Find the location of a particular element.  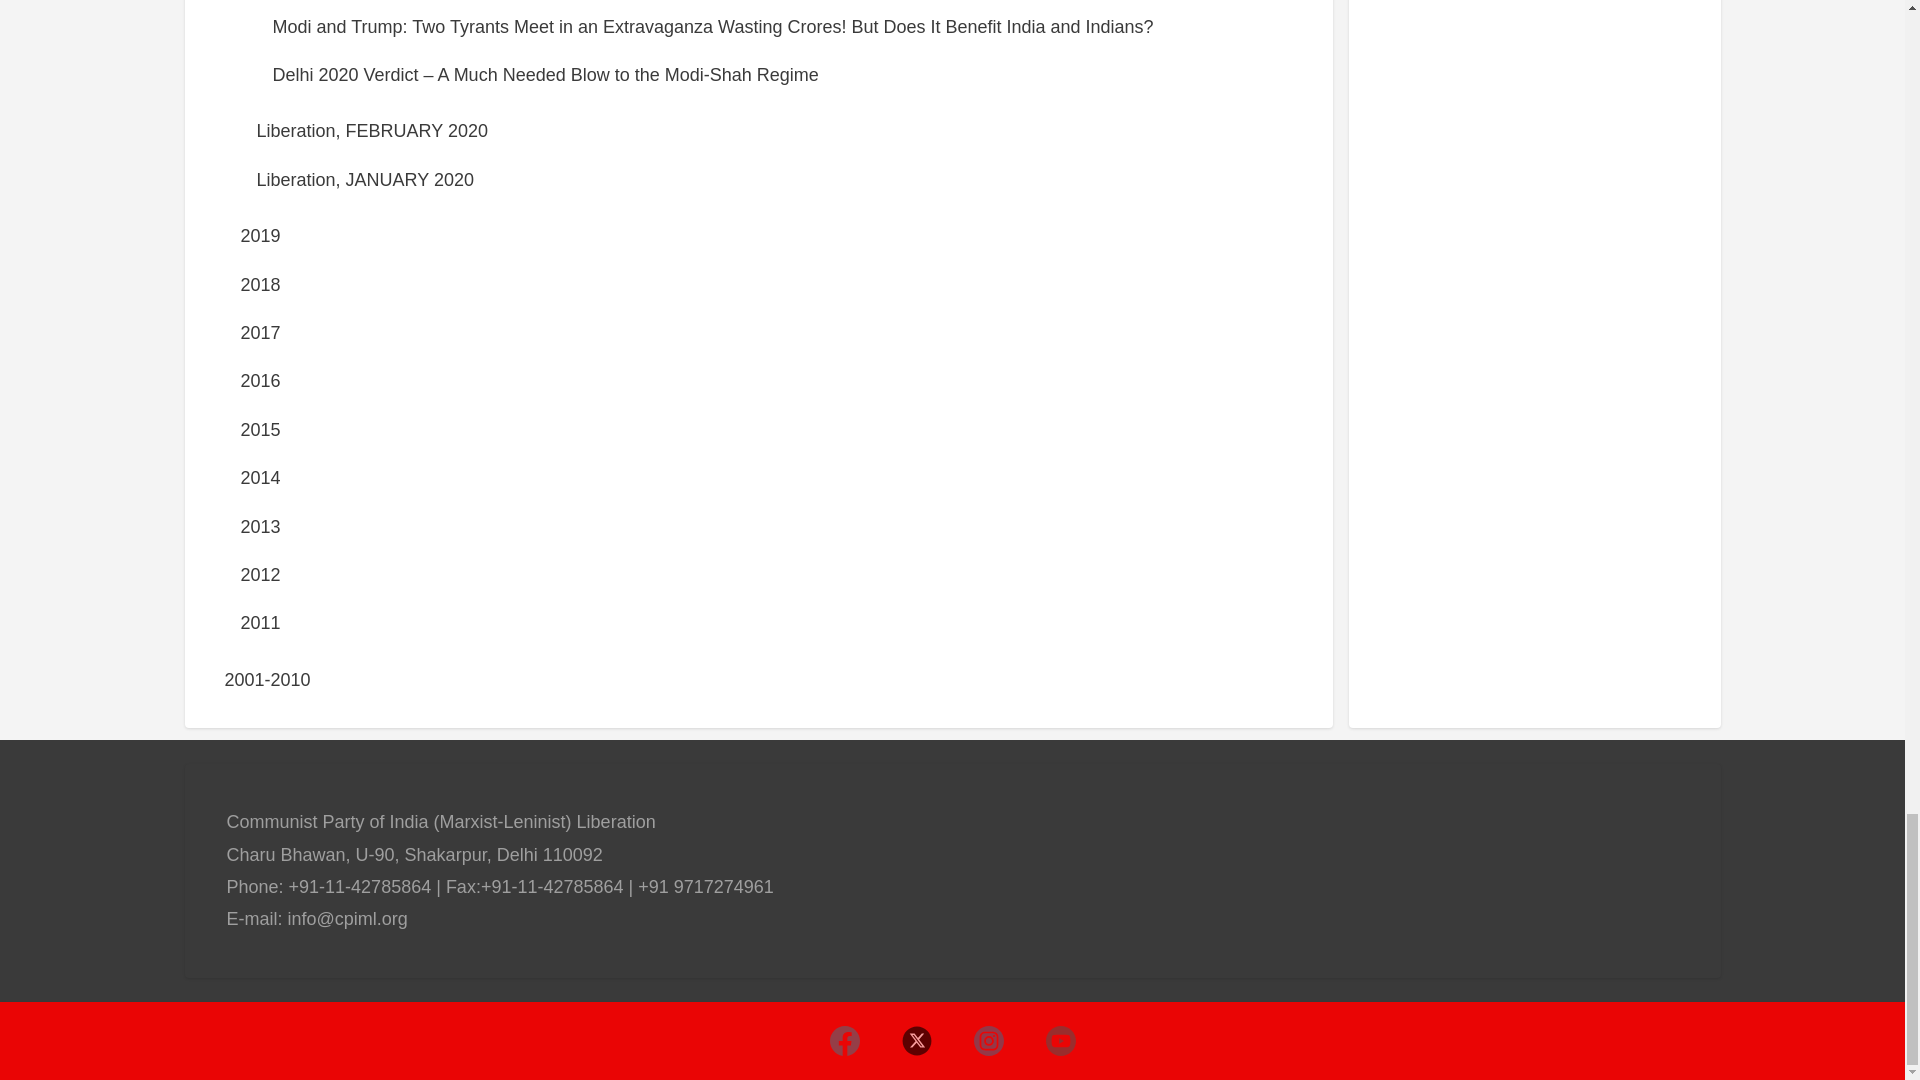

2013 is located at coordinates (260, 526).